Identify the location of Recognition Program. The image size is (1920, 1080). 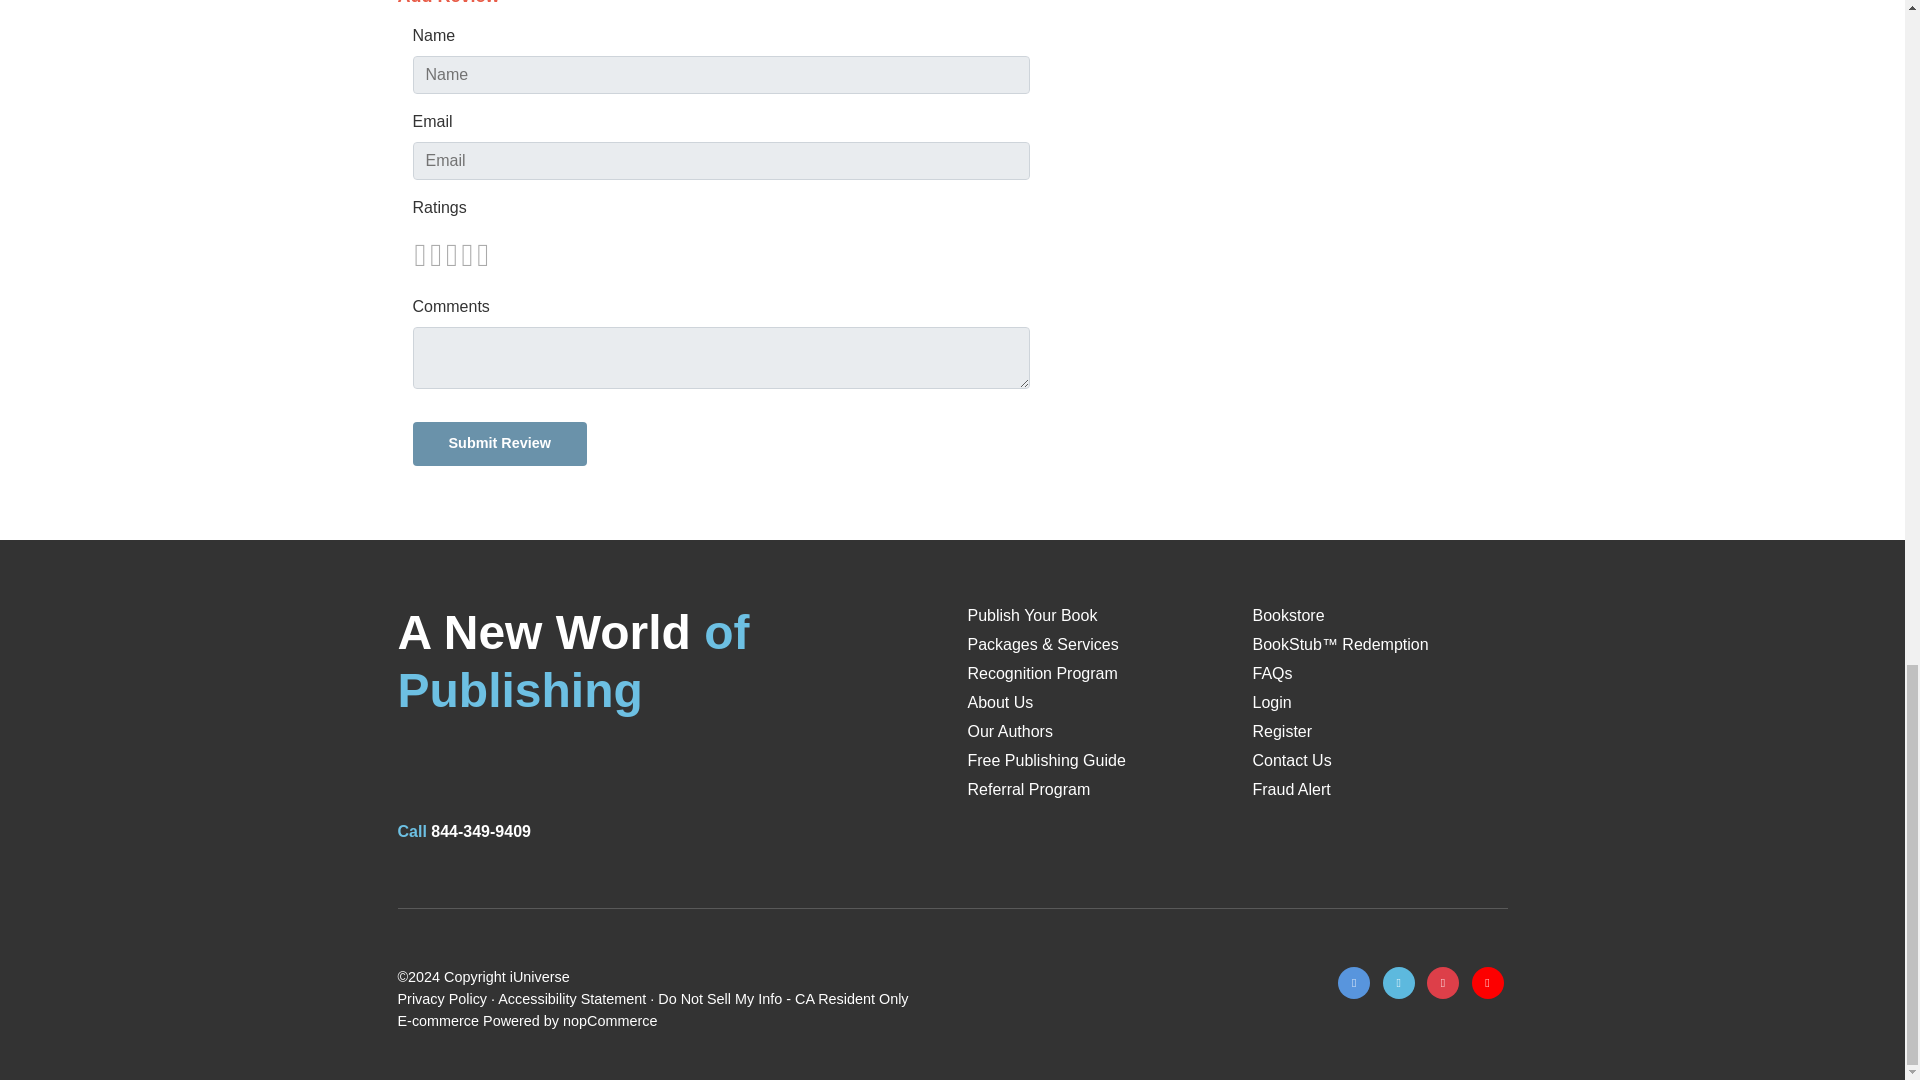
(1042, 673).